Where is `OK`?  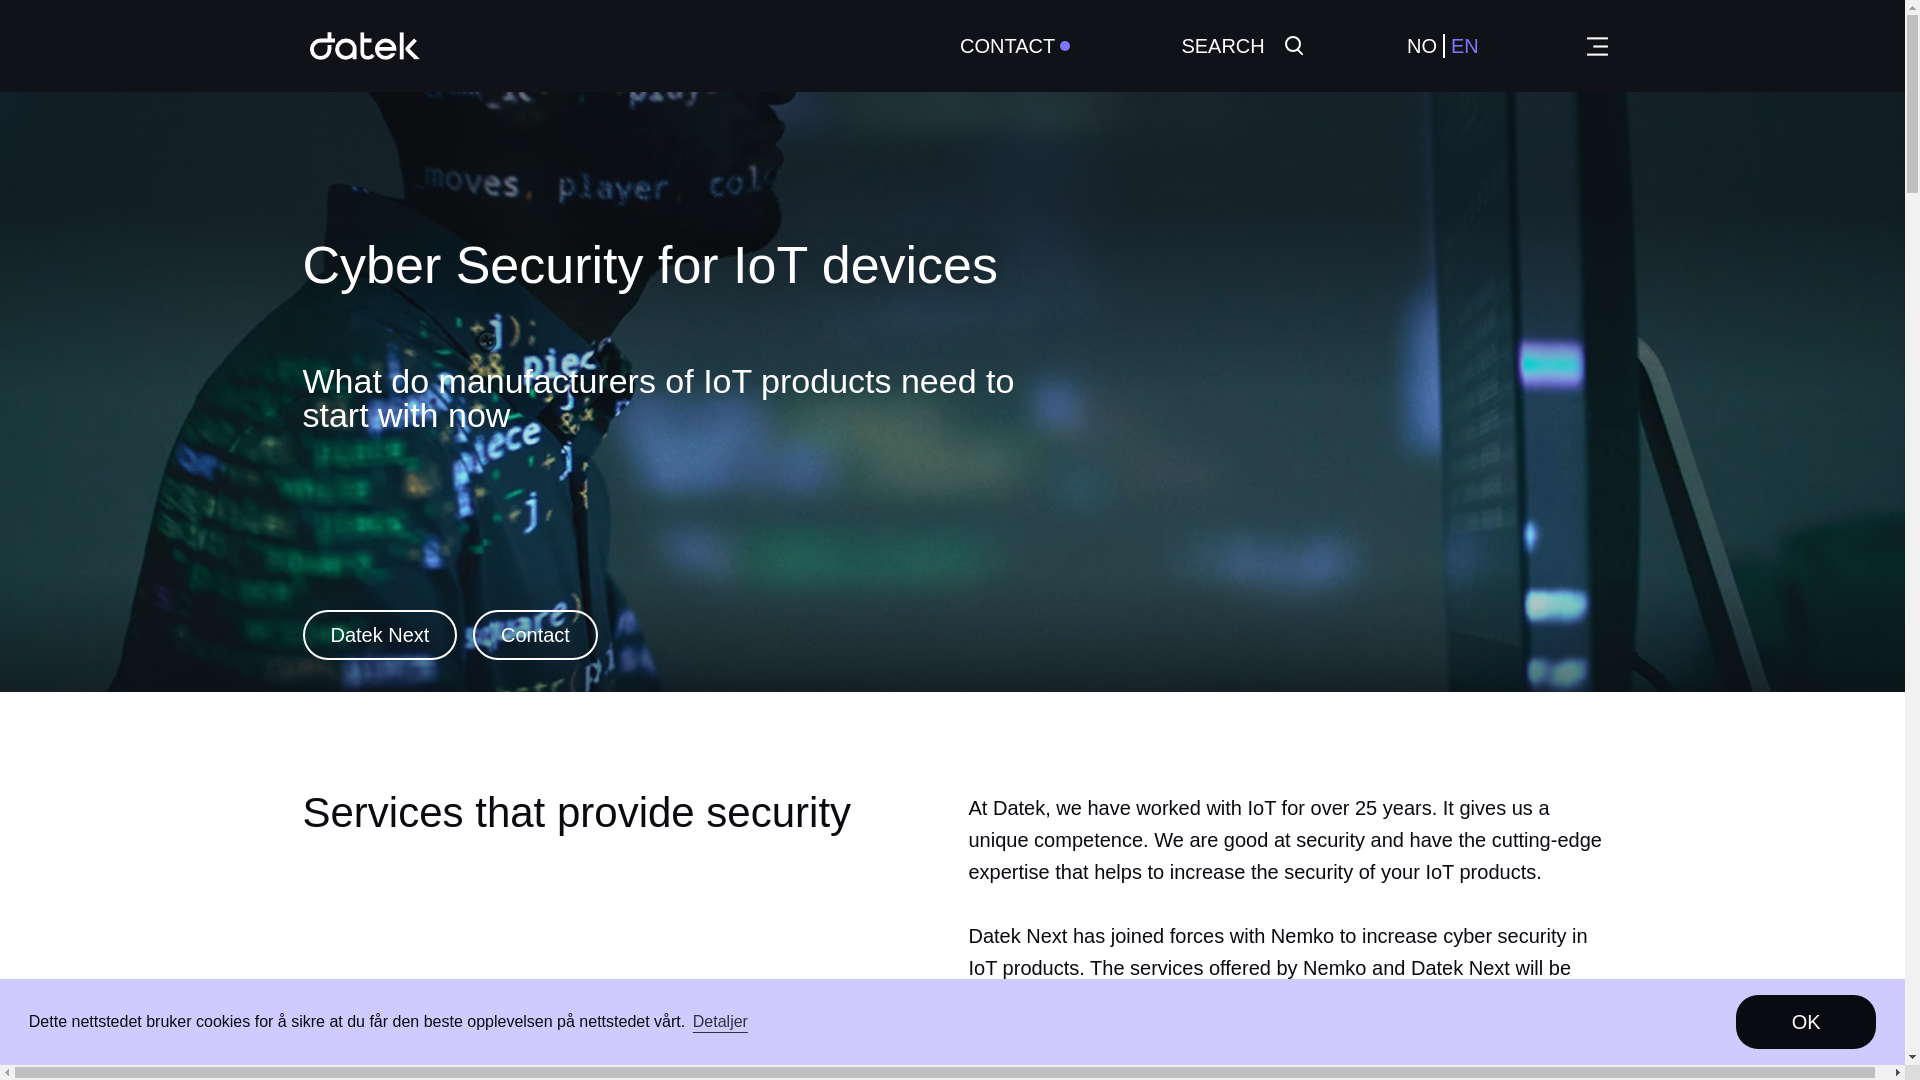 OK is located at coordinates (1805, 1021).